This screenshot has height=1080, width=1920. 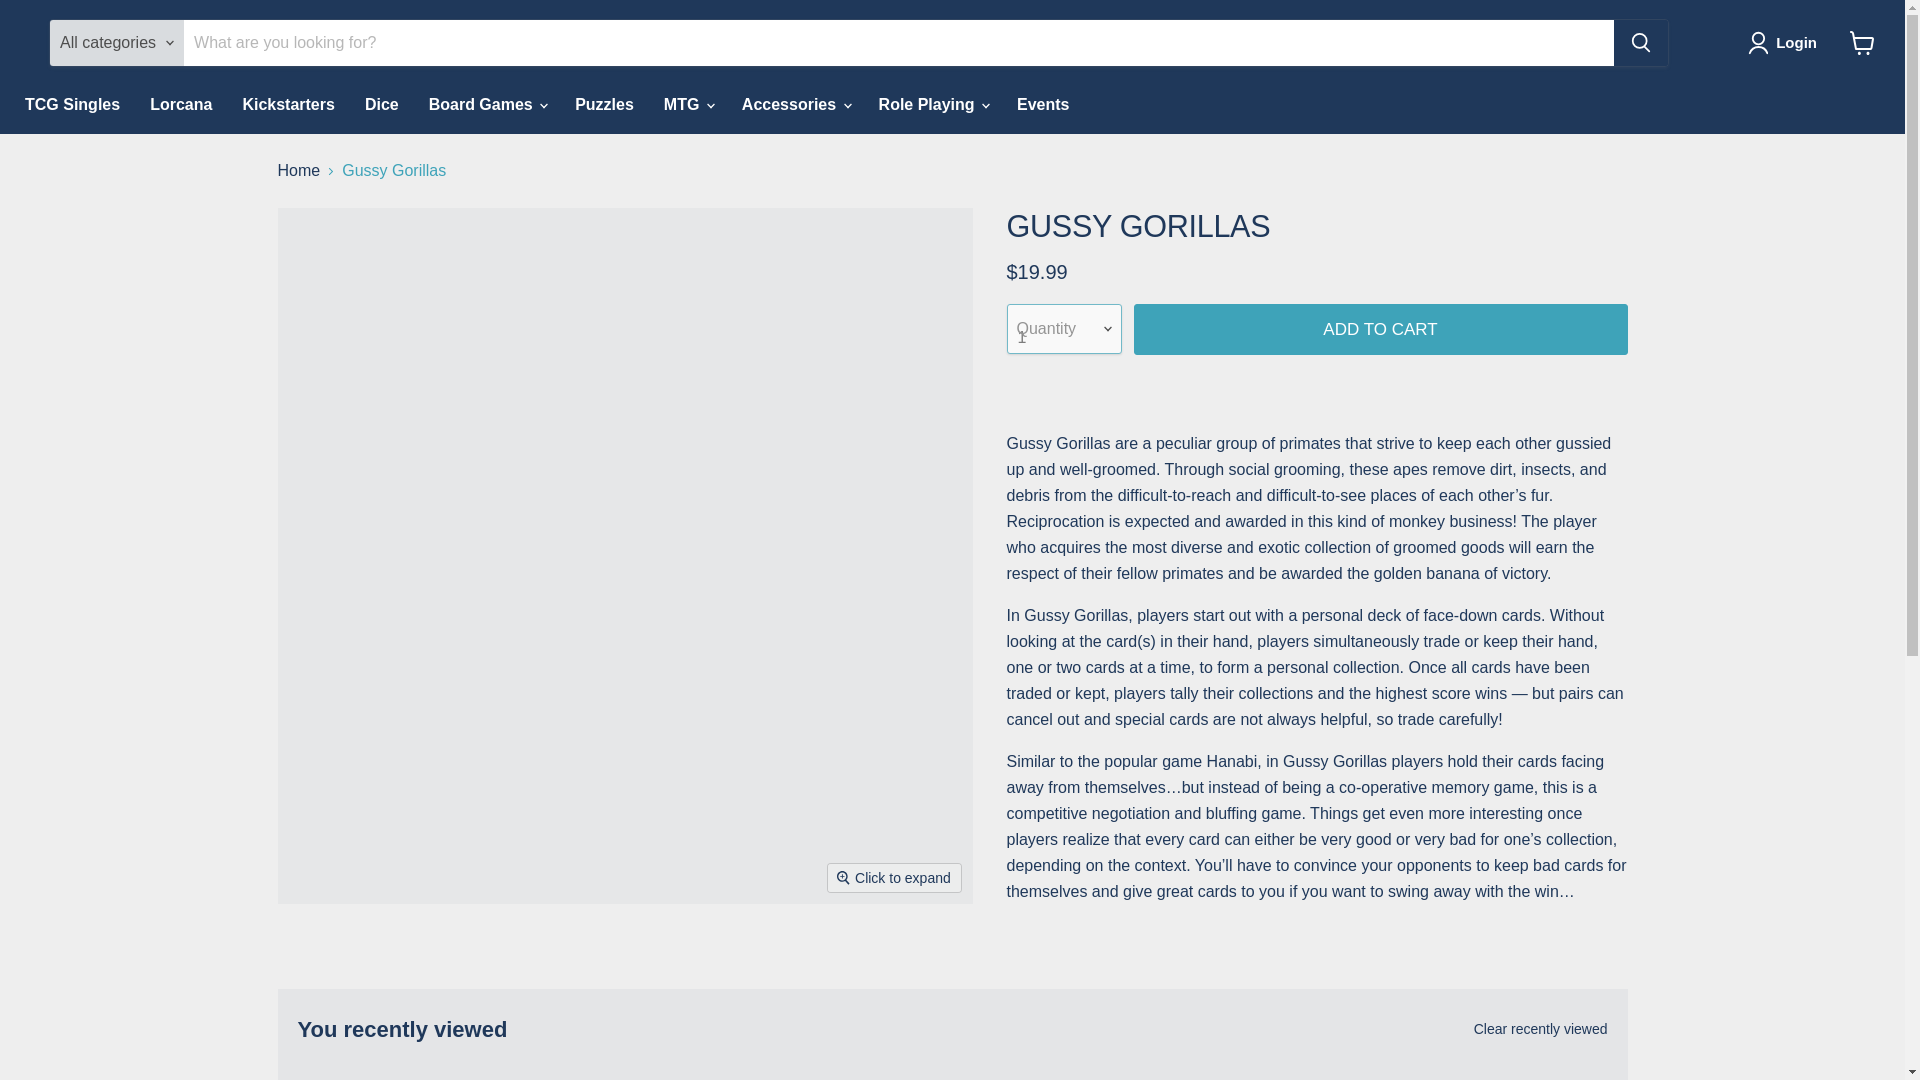 What do you see at coordinates (382, 105) in the screenshot?
I see `Dice` at bounding box center [382, 105].